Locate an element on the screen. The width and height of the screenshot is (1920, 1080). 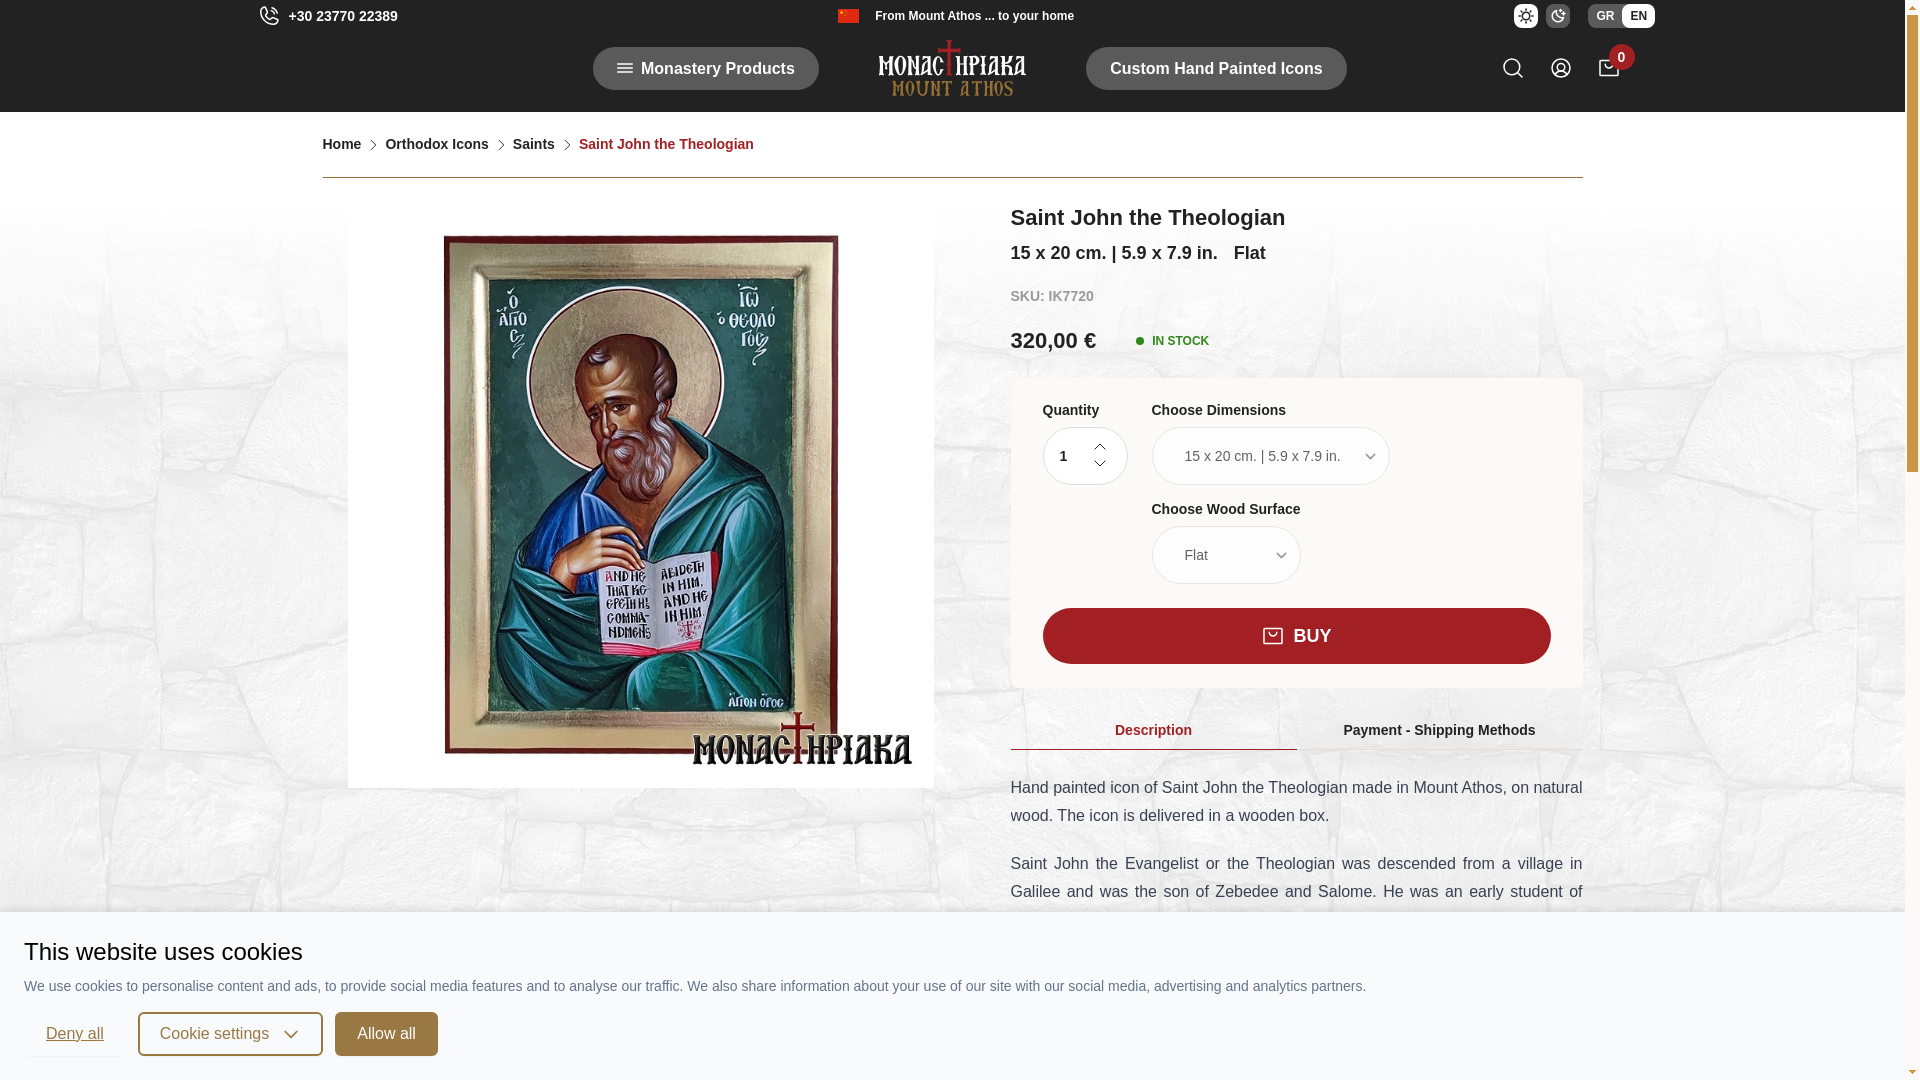
Home is located at coordinates (341, 144).